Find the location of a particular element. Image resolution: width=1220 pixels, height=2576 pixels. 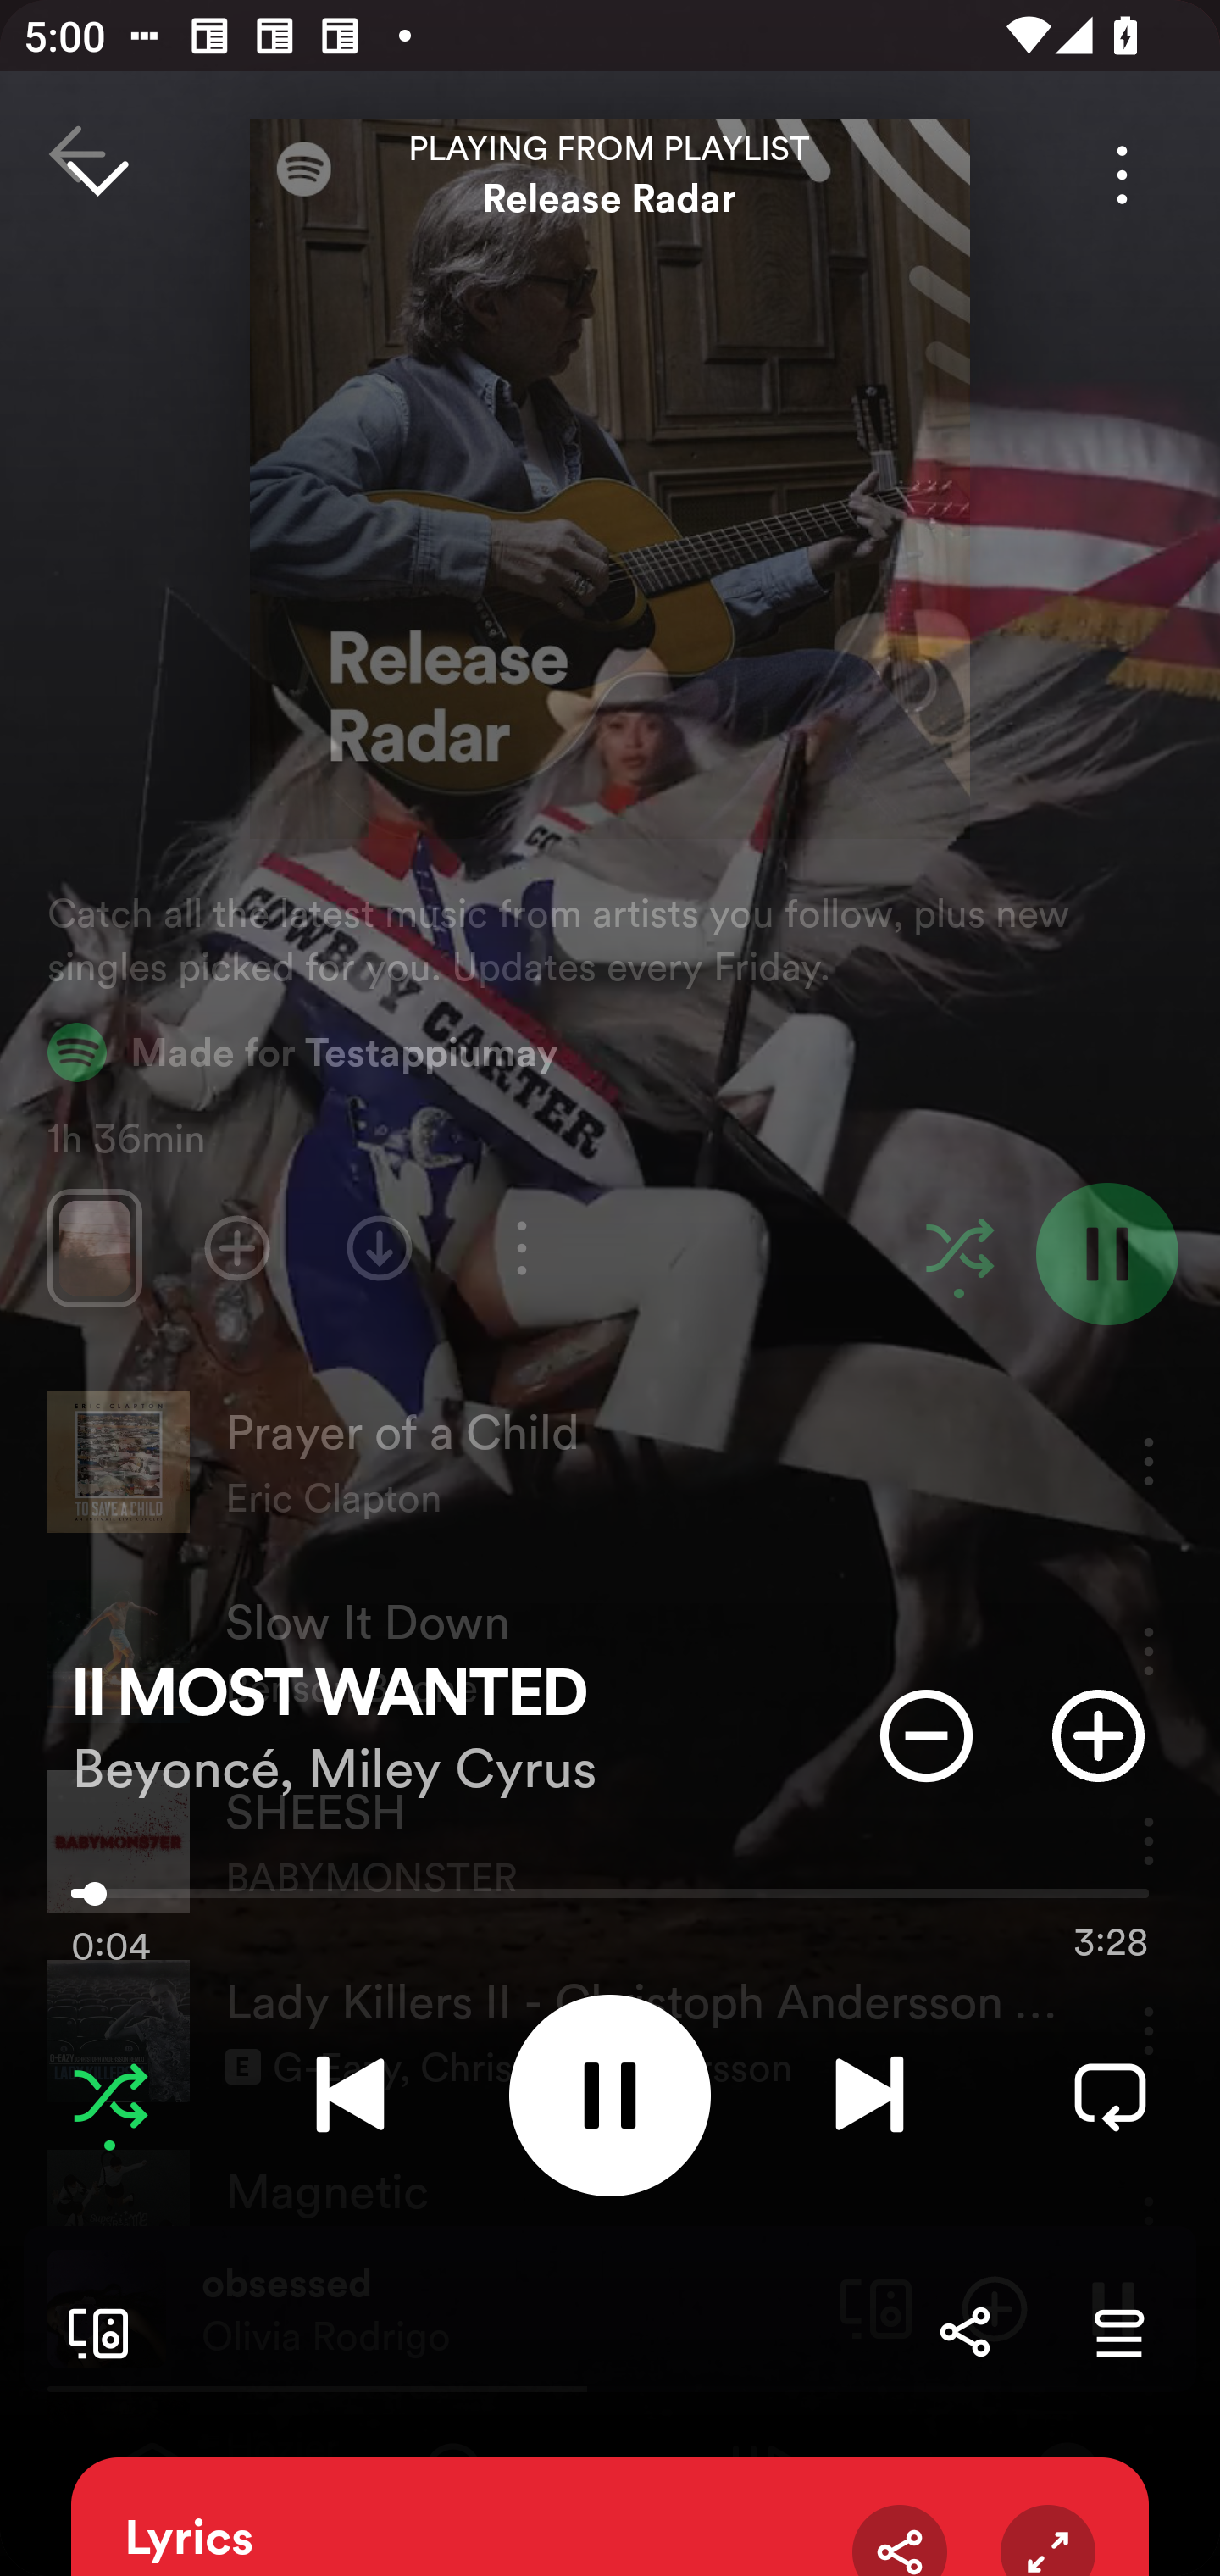

Next is located at coordinates (869, 2095).